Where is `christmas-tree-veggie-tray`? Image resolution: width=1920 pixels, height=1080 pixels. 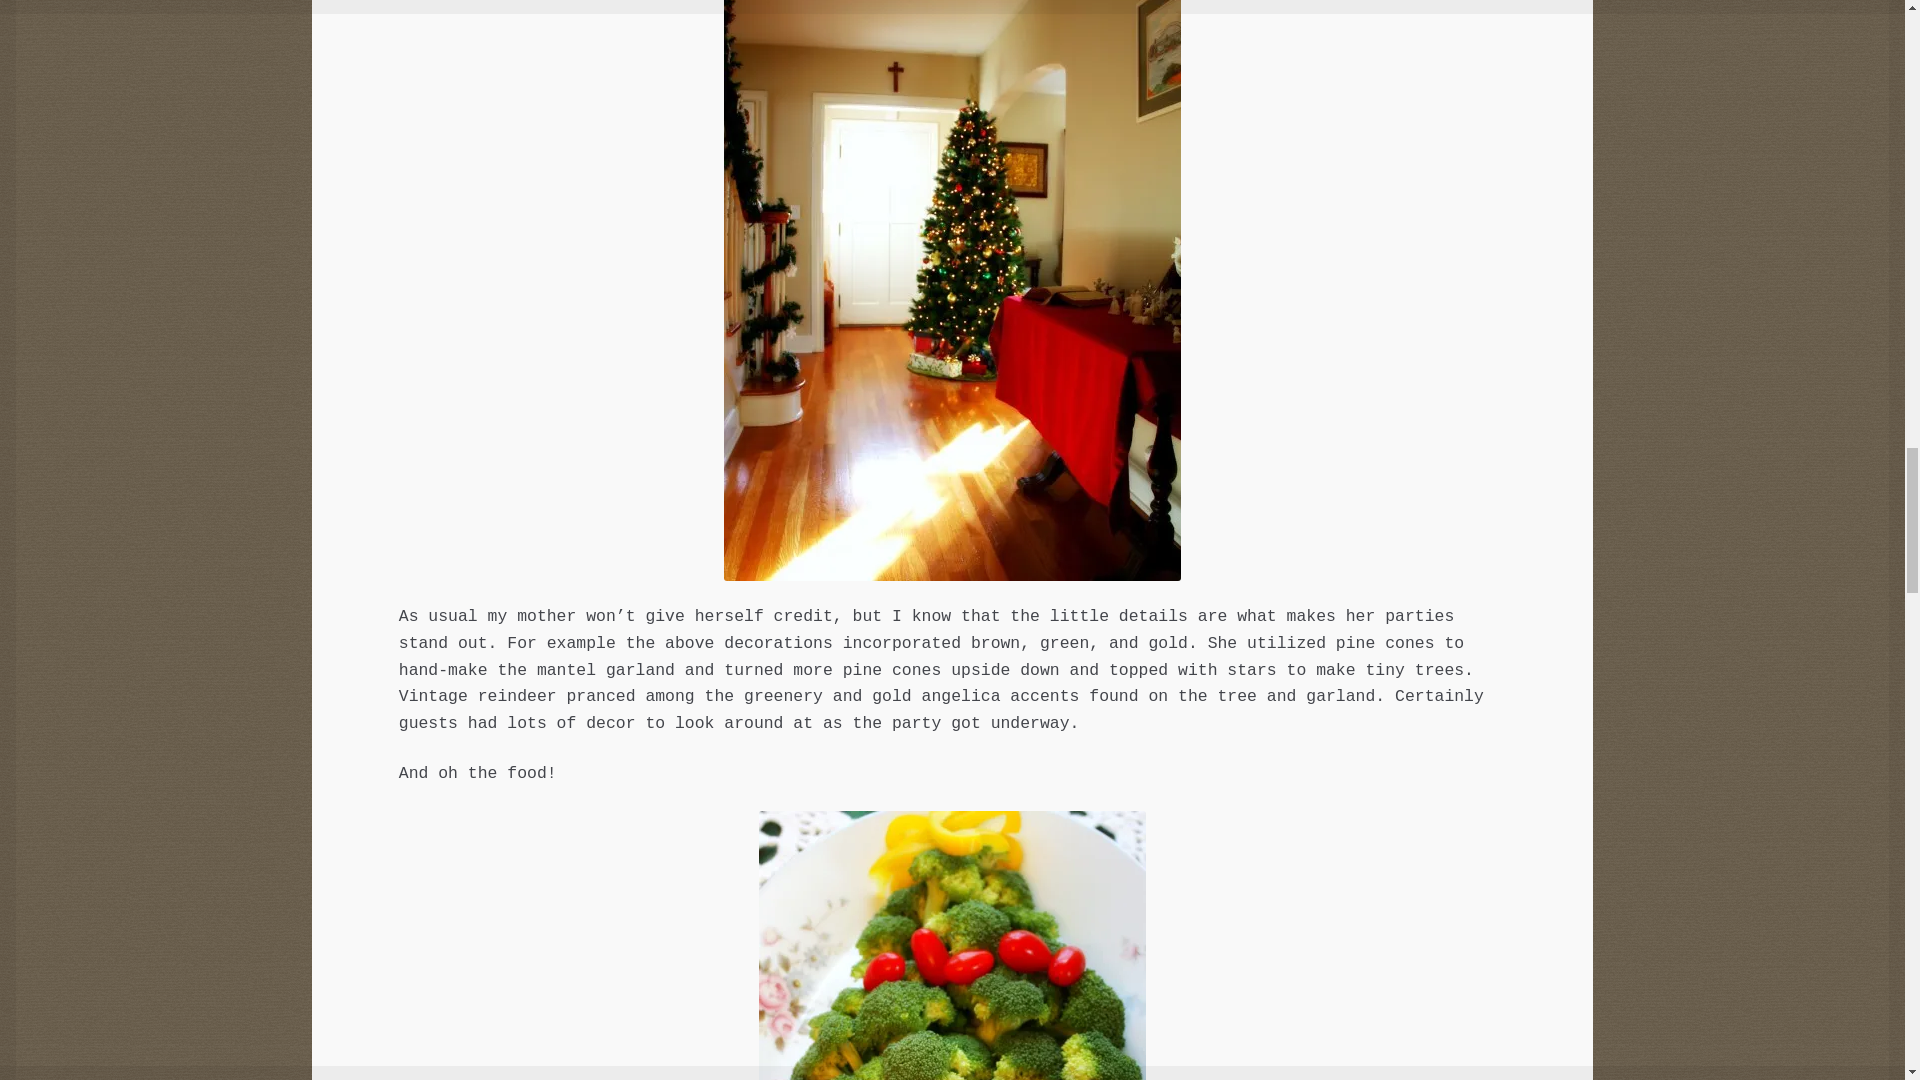
christmas-tree-veggie-tray is located at coordinates (952, 946).